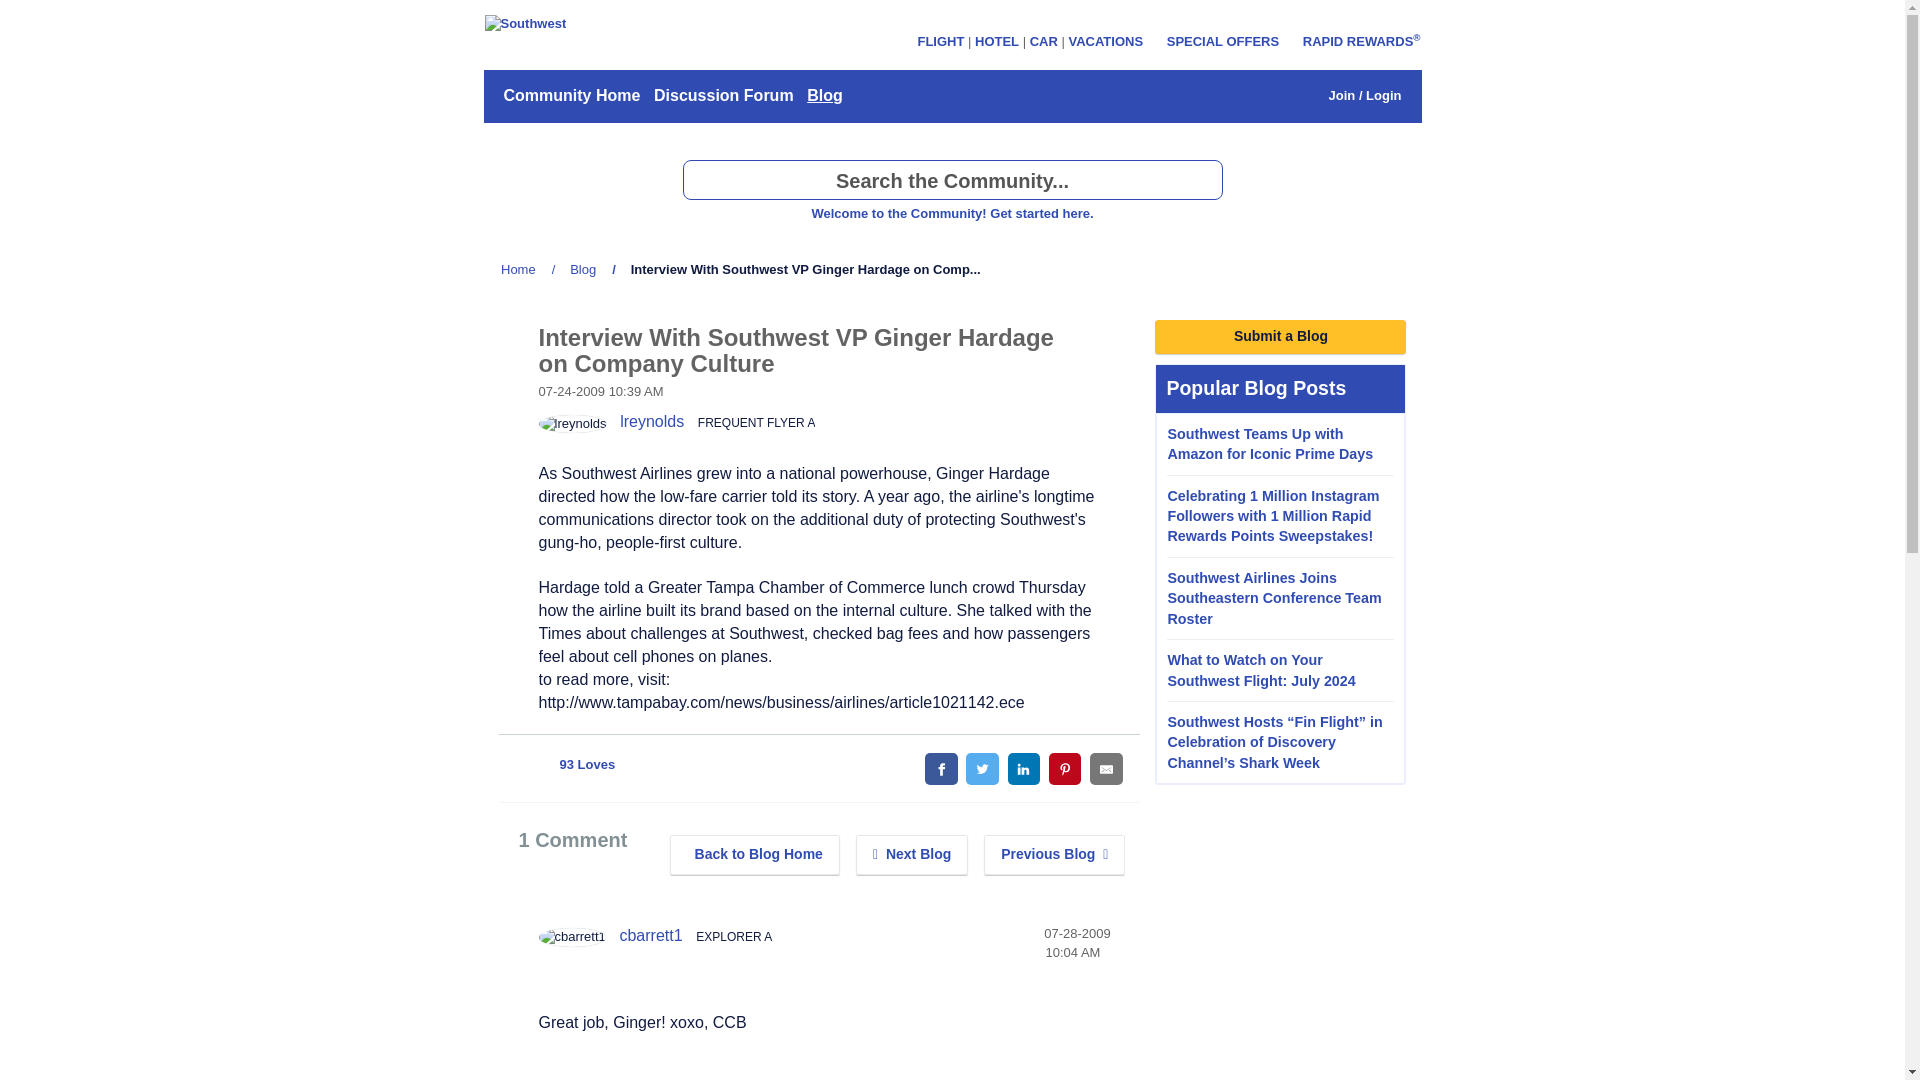 The width and height of the screenshot is (1920, 1080). I want to click on Posted on, so click(1078, 942).